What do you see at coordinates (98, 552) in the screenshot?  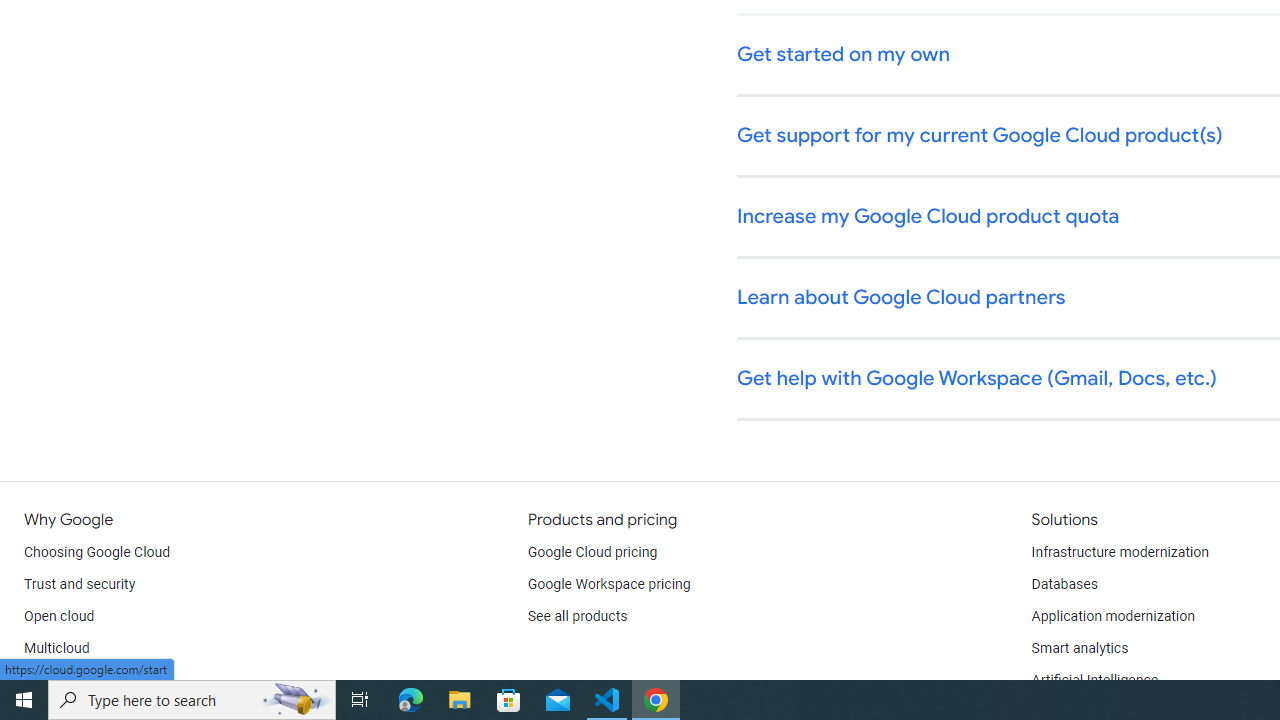 I see `Choosing Google Cloud` at bounding box center [98, 552].